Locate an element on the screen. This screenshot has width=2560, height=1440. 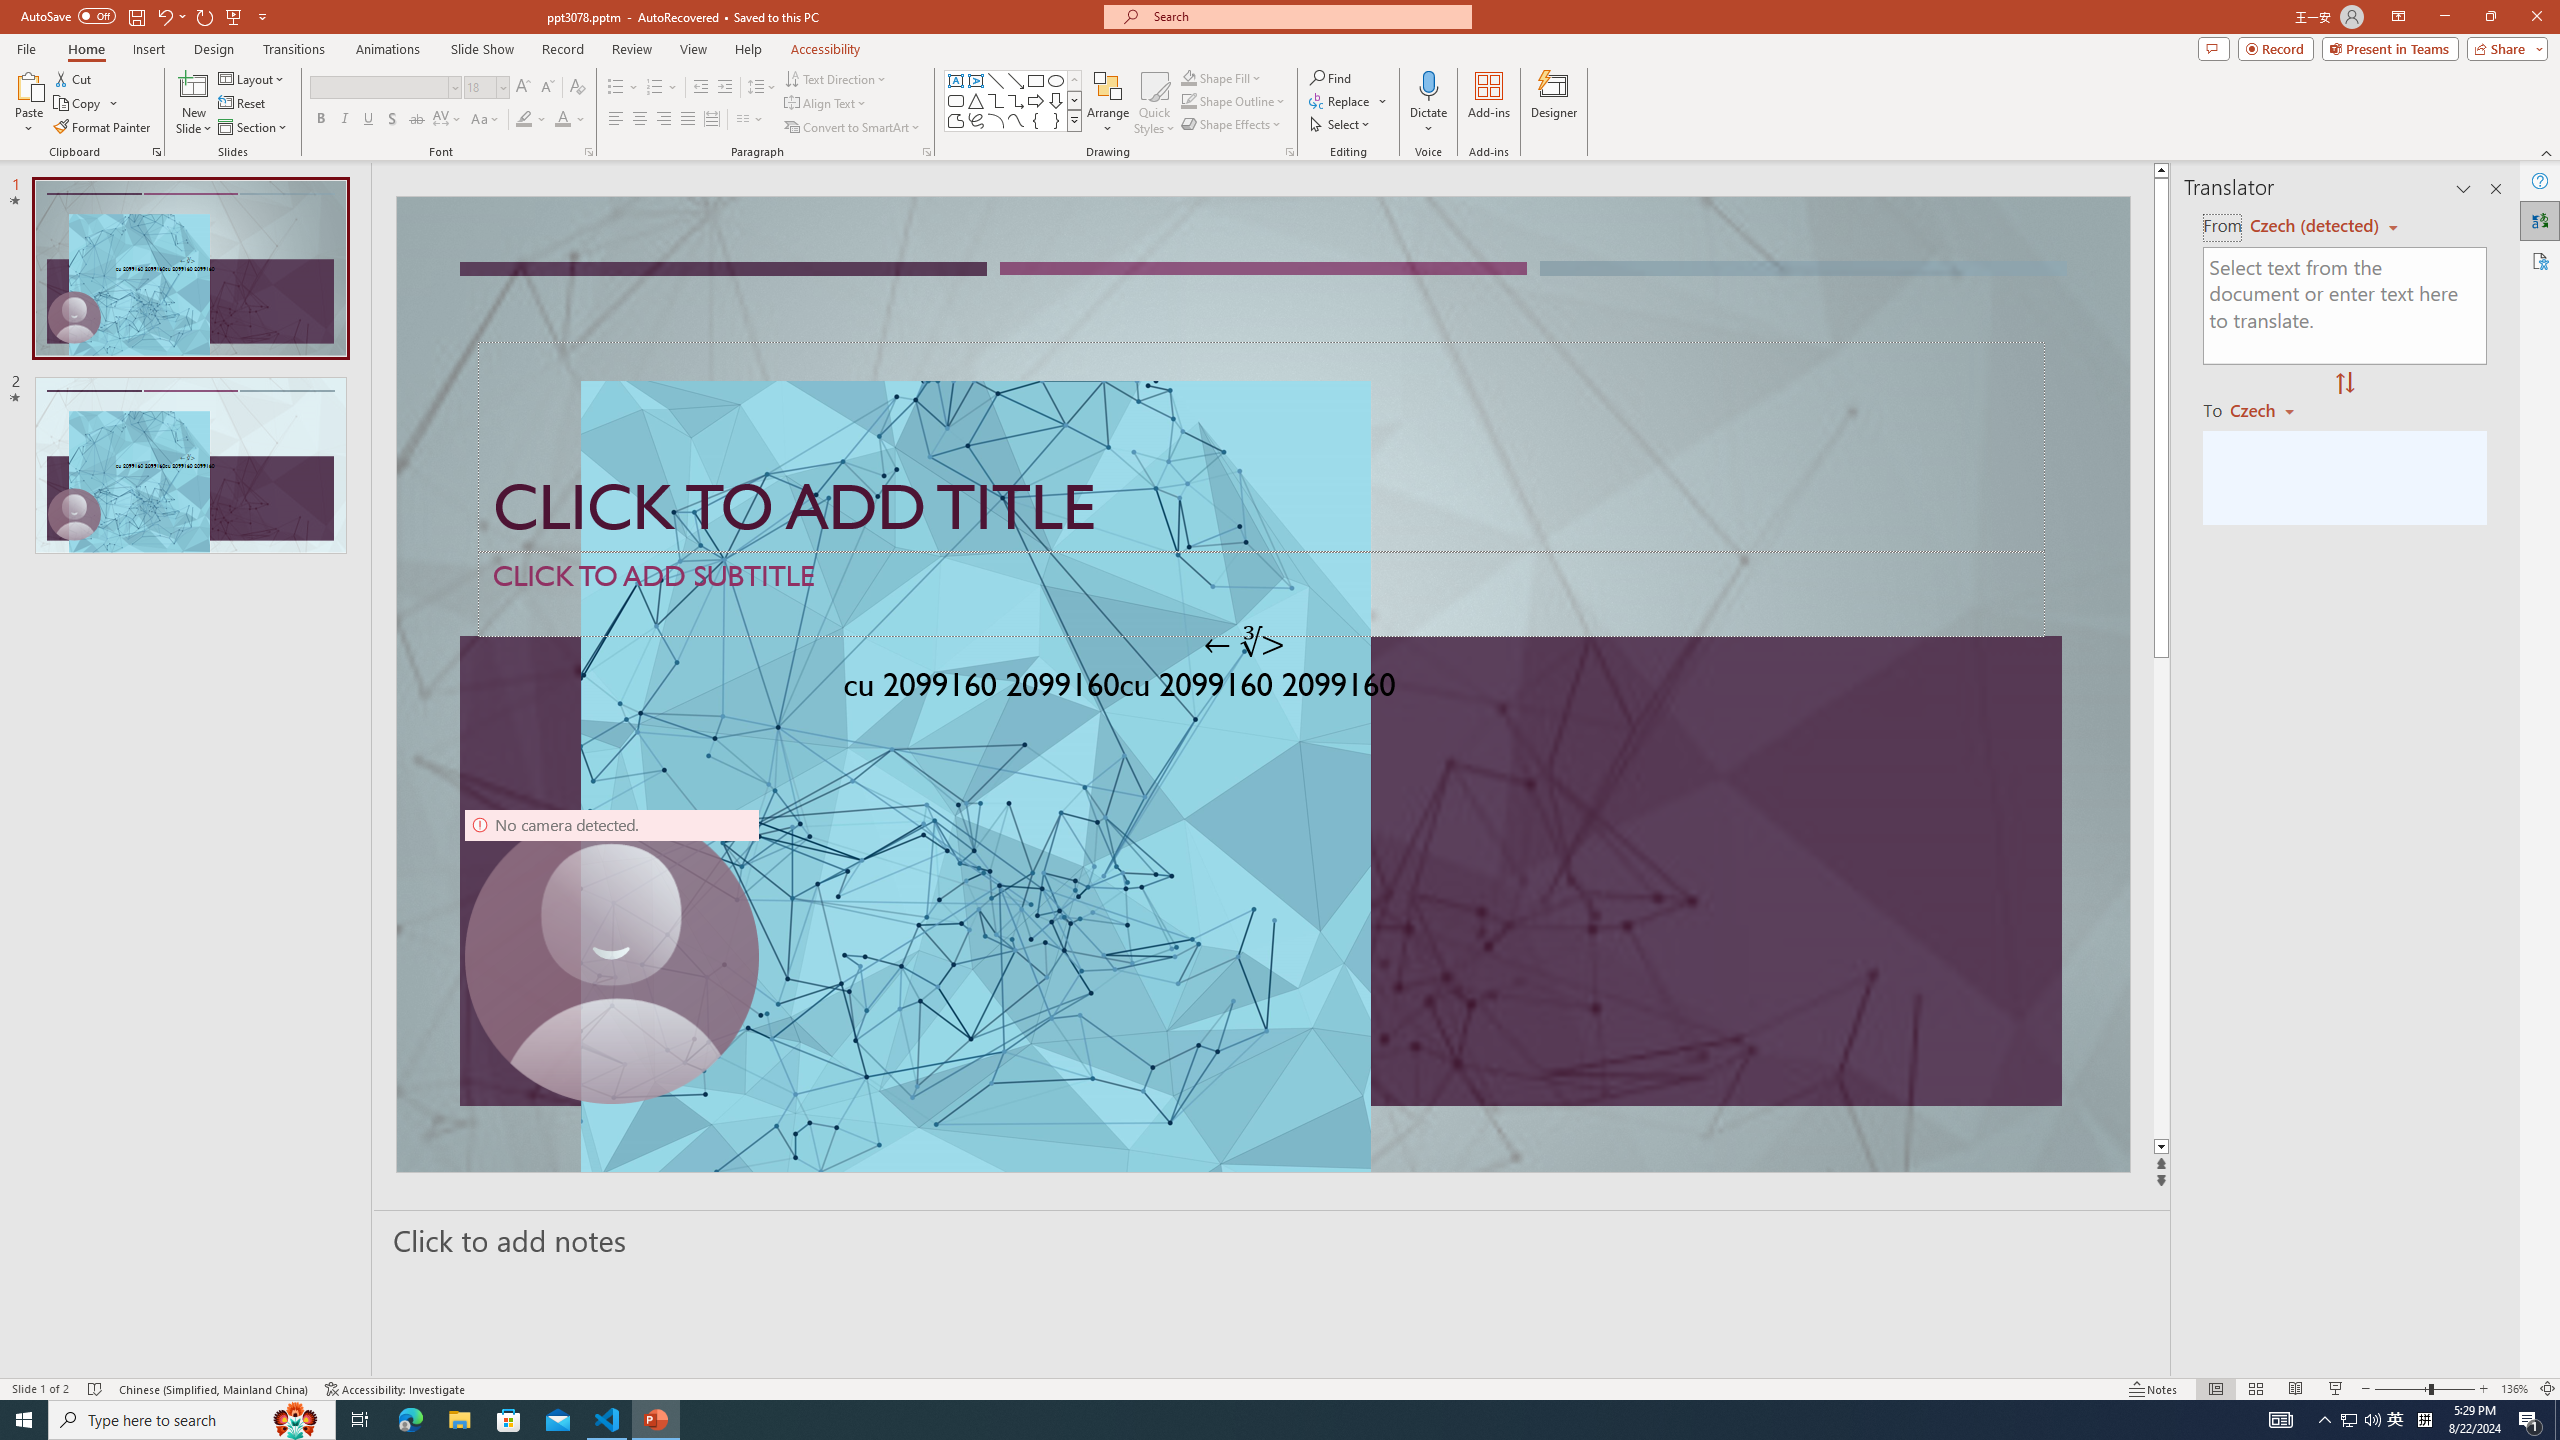
Shape Fill is located at coordinates (1222, 78).